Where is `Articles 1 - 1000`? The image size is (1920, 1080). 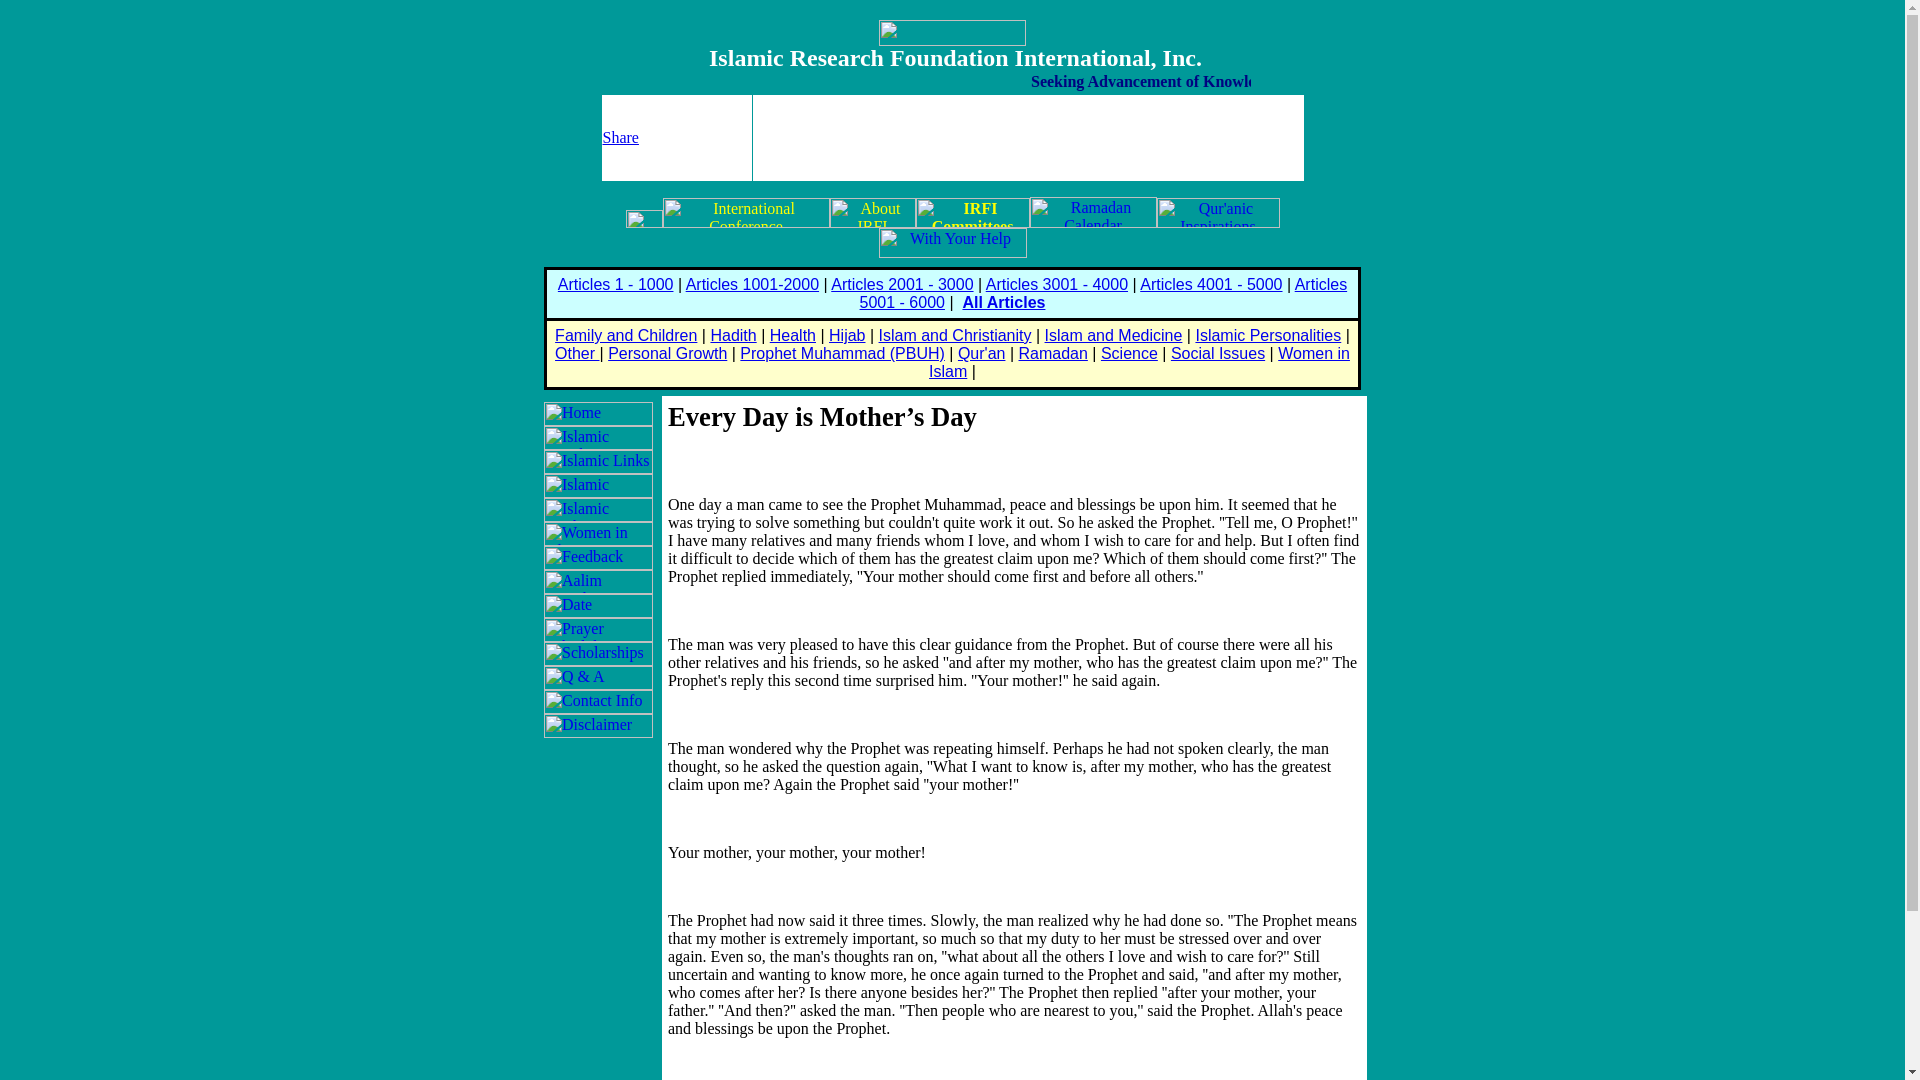
Articles 1 - 1000 is located at coordinates (616, 284).